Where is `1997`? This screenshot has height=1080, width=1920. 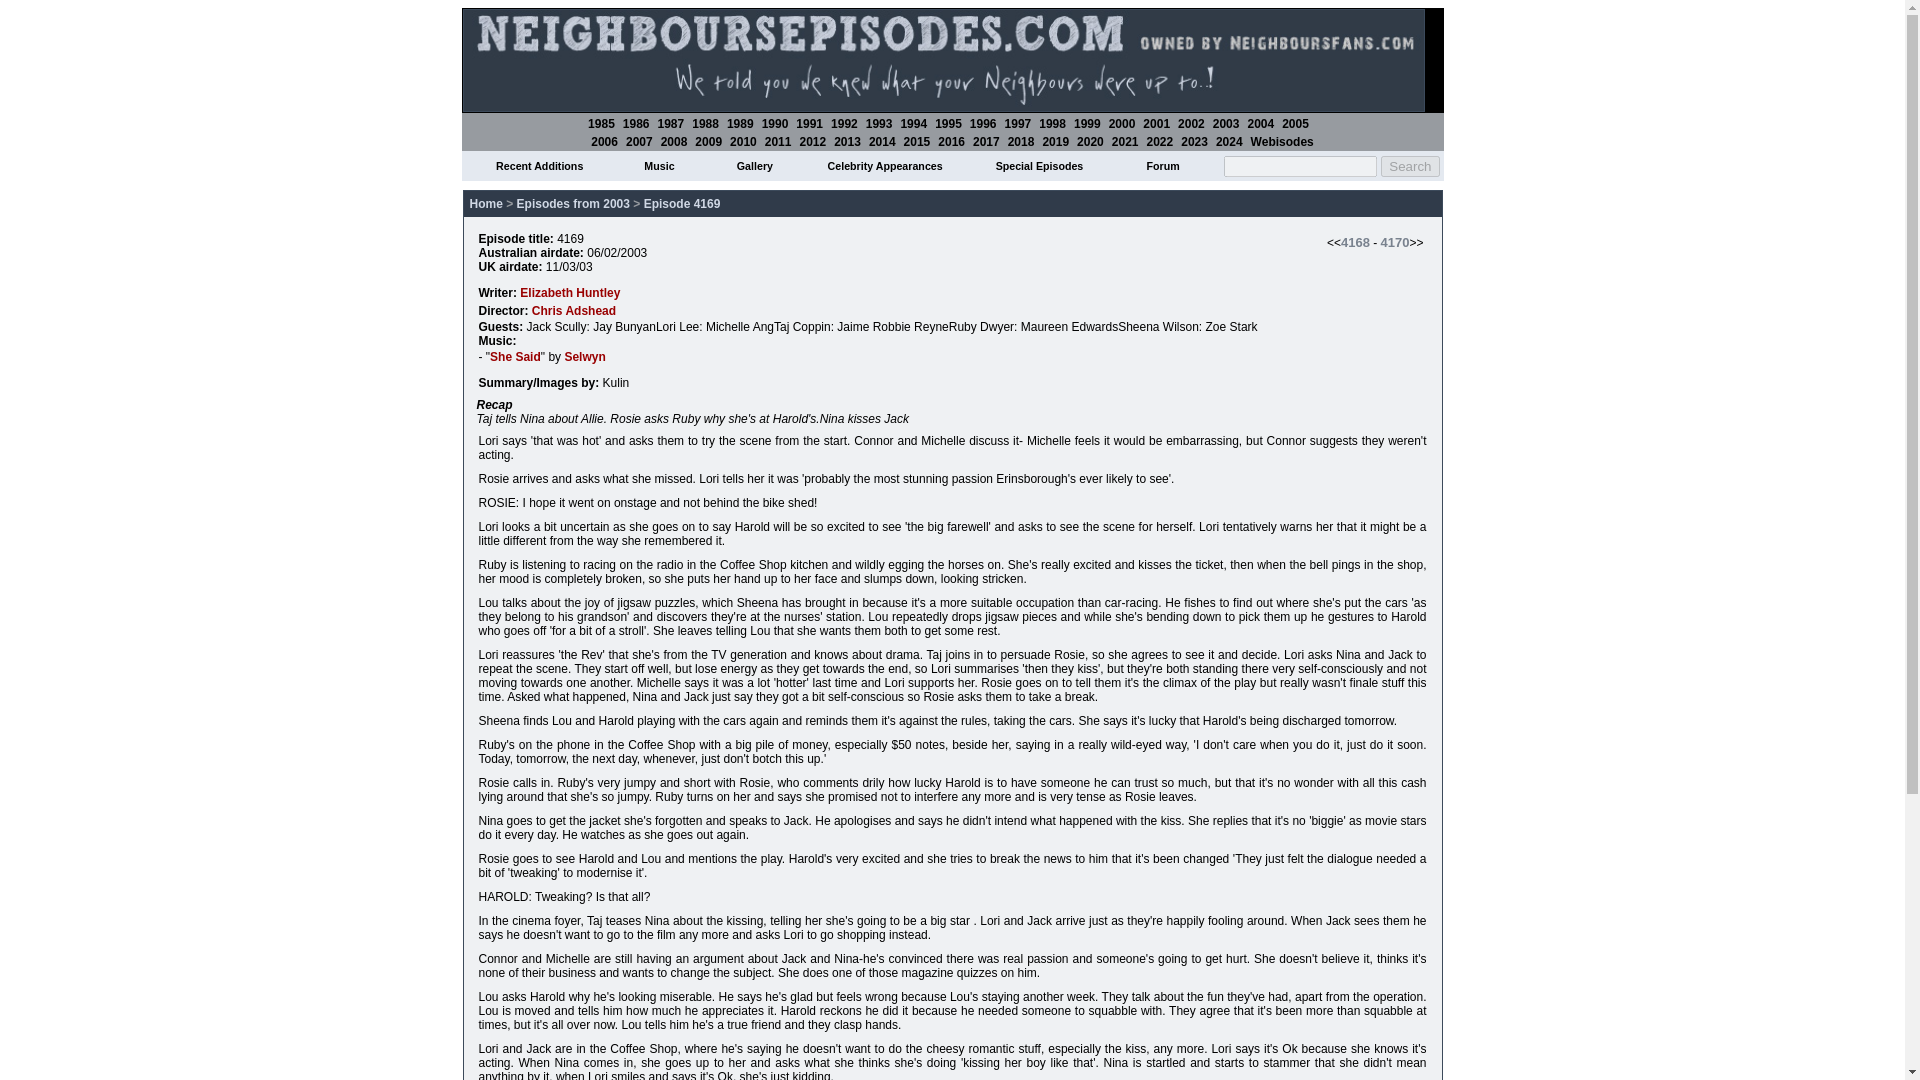
1997 is located at coordinates (1018, 123).